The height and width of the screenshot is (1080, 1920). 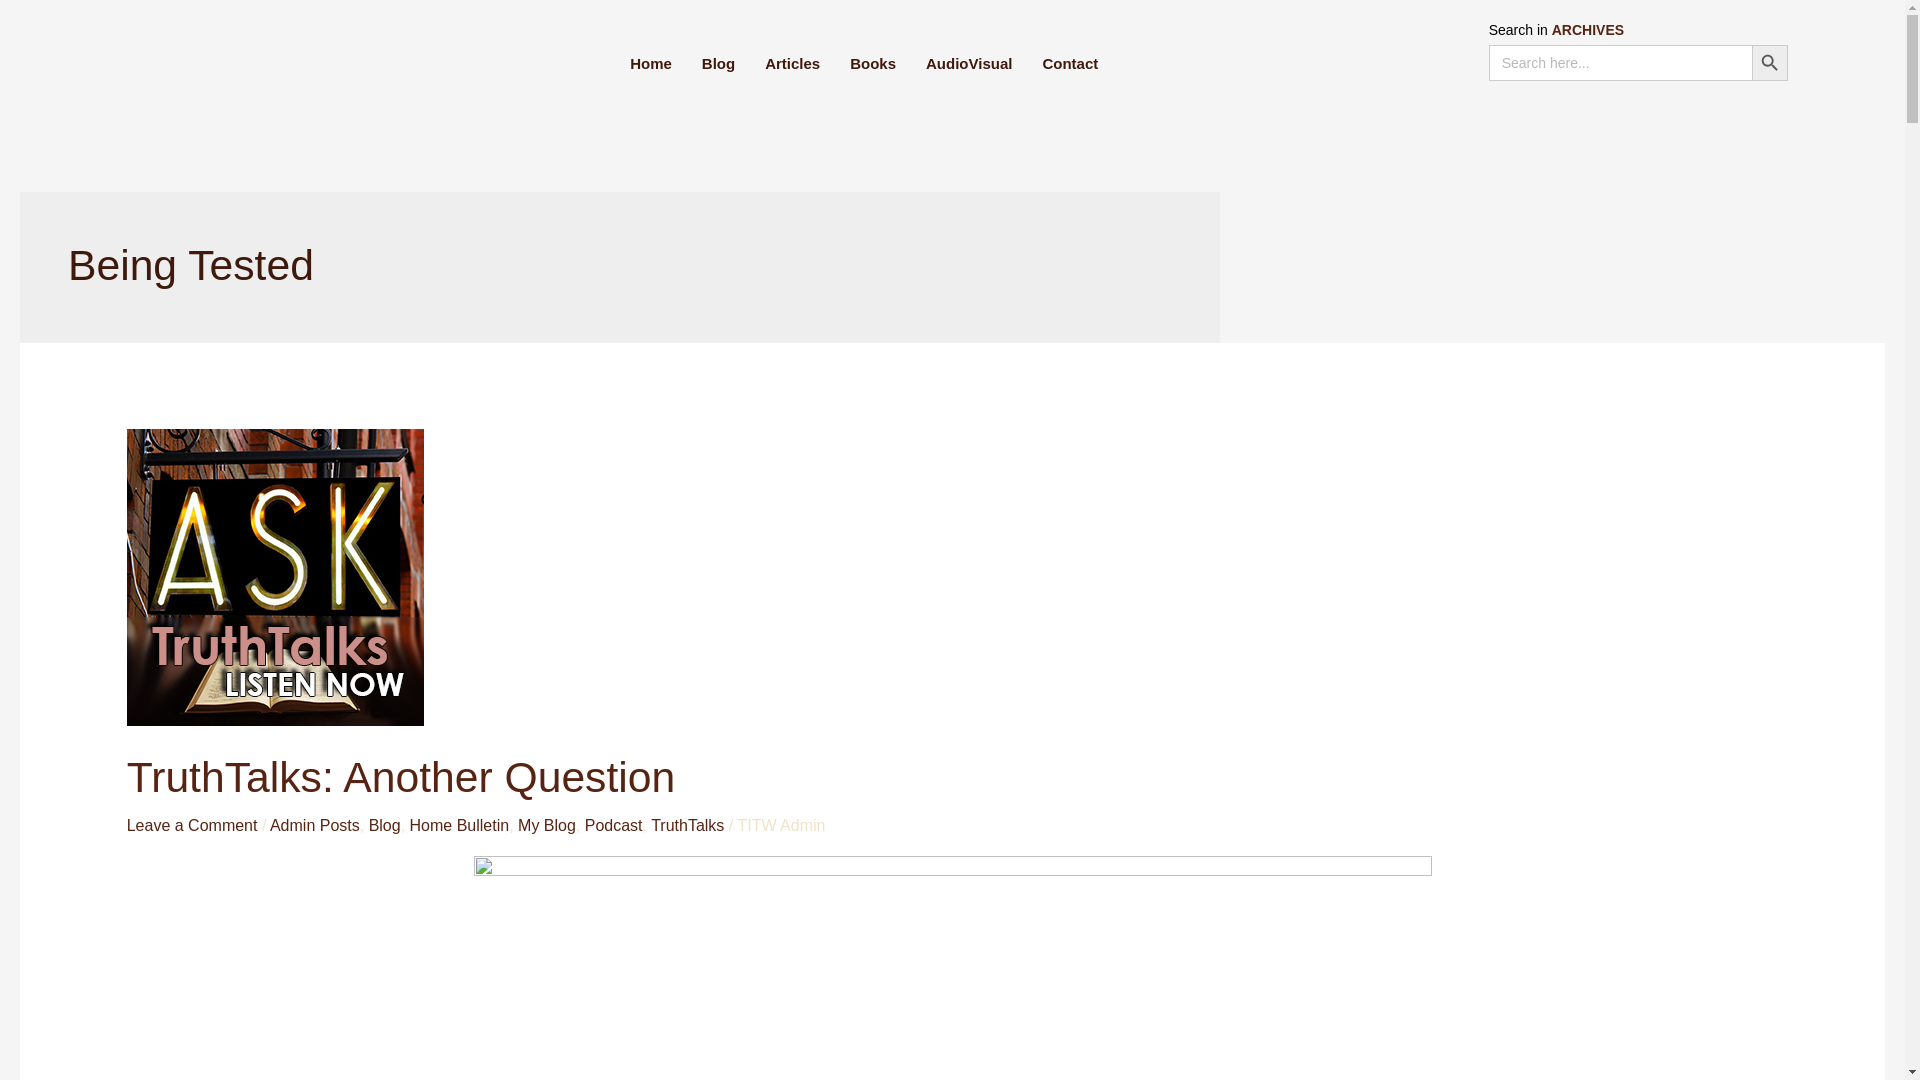 What do you see at coordinates (686, 824) in the screenshot?
I see `TruthTalks` at bounding box center [686, 824].